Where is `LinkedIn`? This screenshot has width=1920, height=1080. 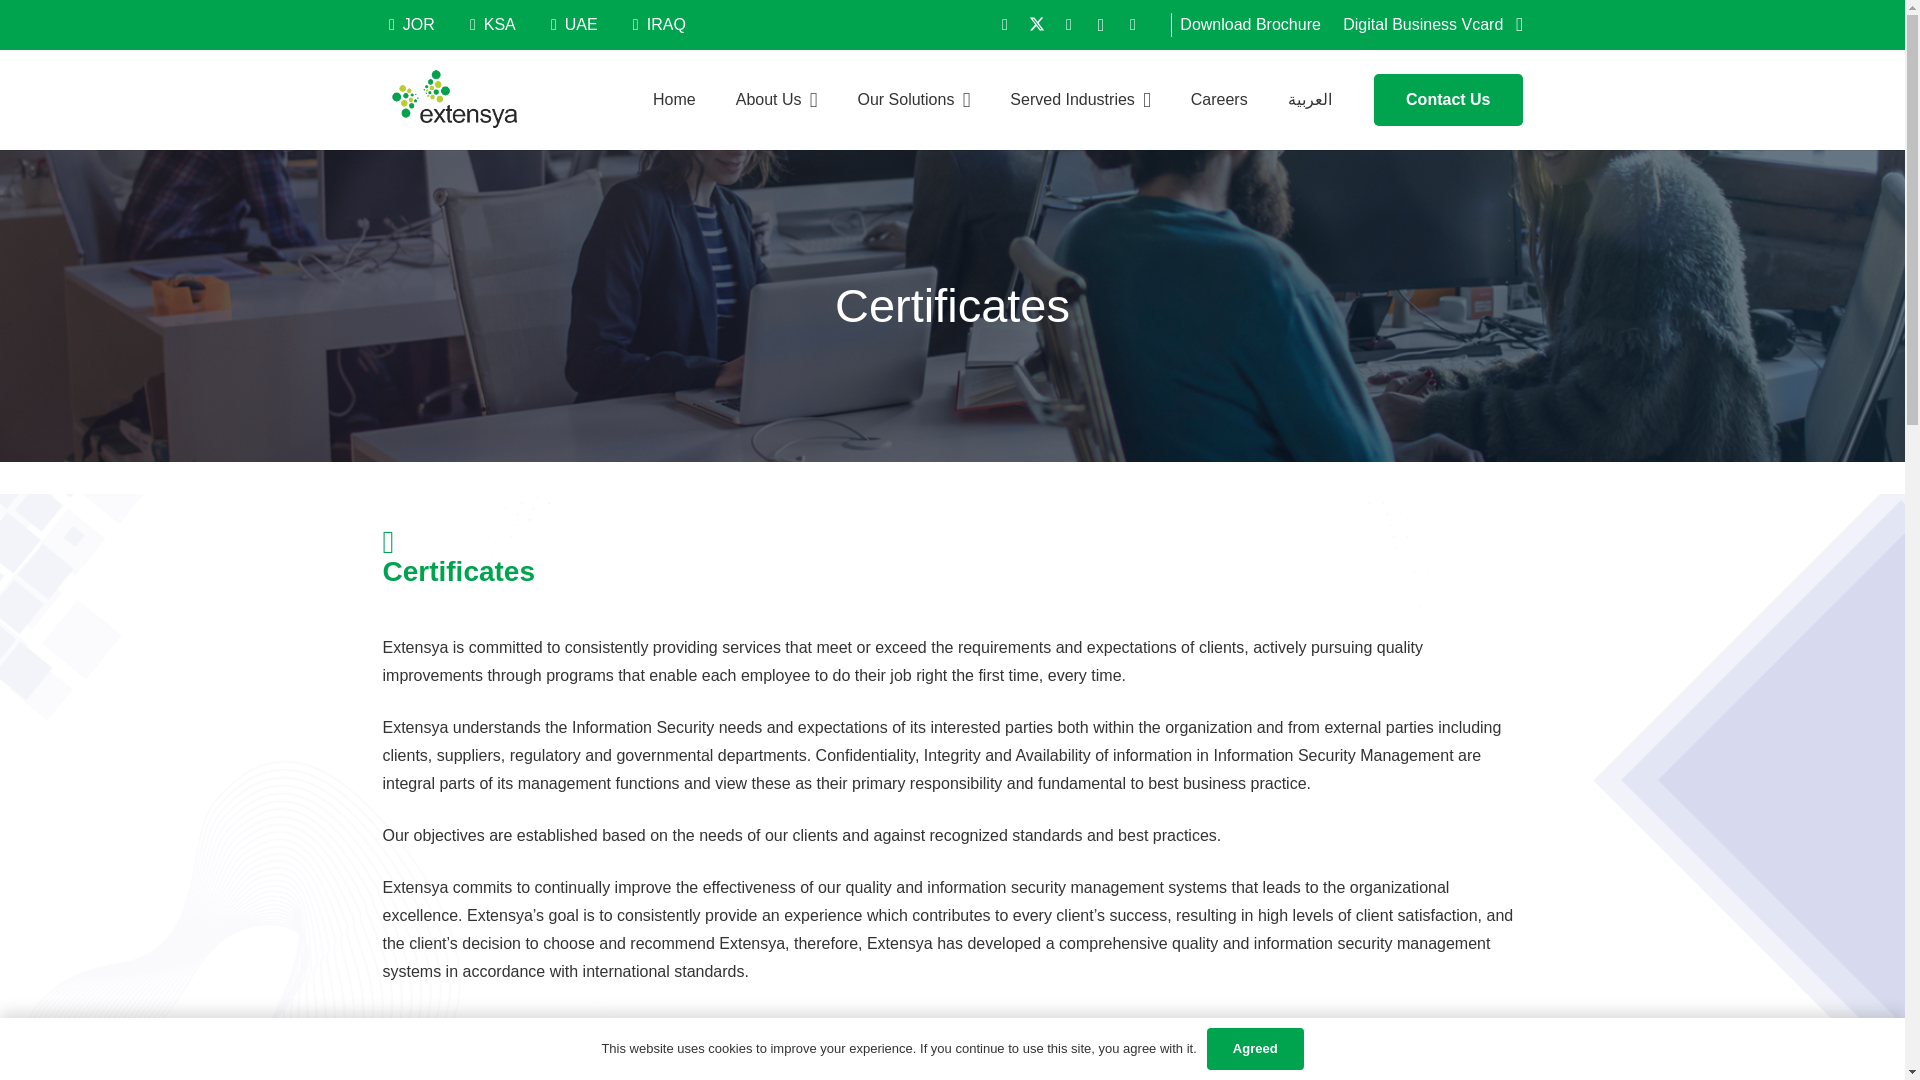 LinkedIn is located at coordinates (1068, 24).